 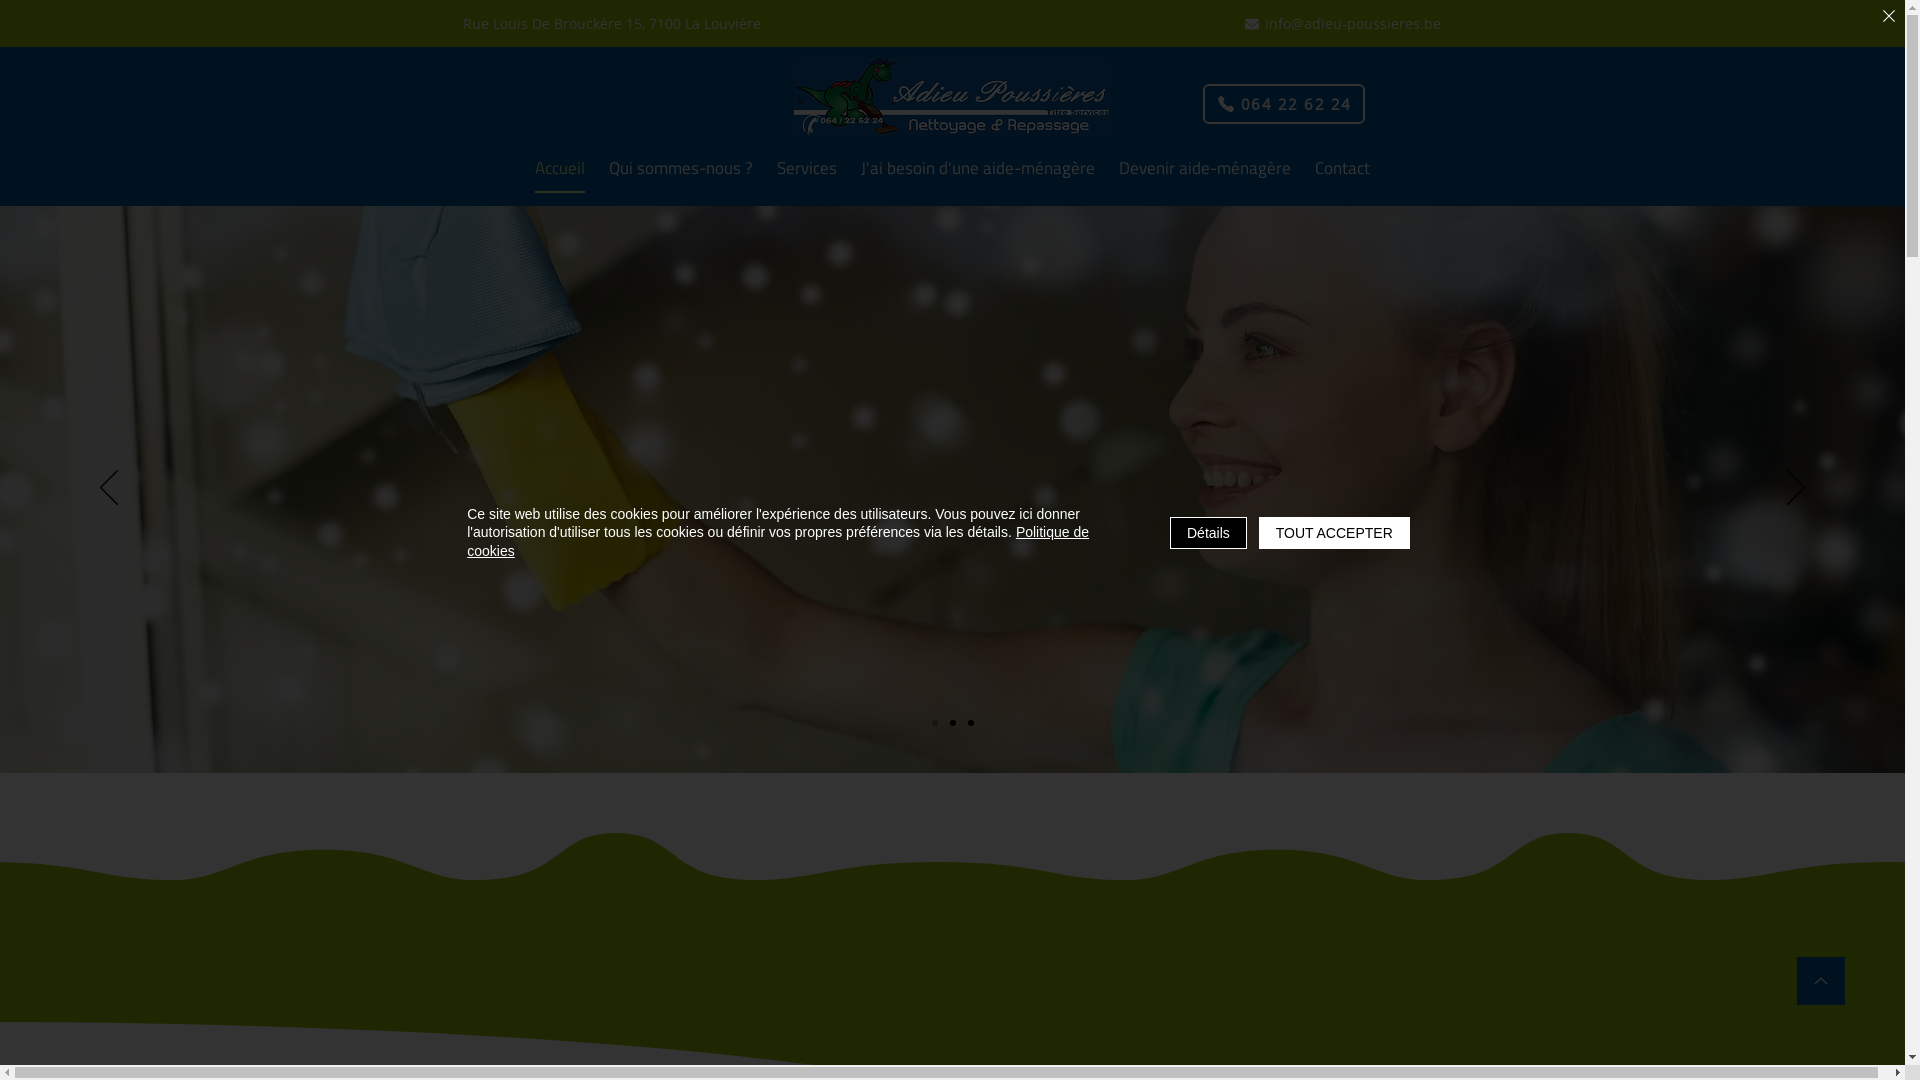 I want to click on 064 22 62 24, so click(x=1283, y=104).